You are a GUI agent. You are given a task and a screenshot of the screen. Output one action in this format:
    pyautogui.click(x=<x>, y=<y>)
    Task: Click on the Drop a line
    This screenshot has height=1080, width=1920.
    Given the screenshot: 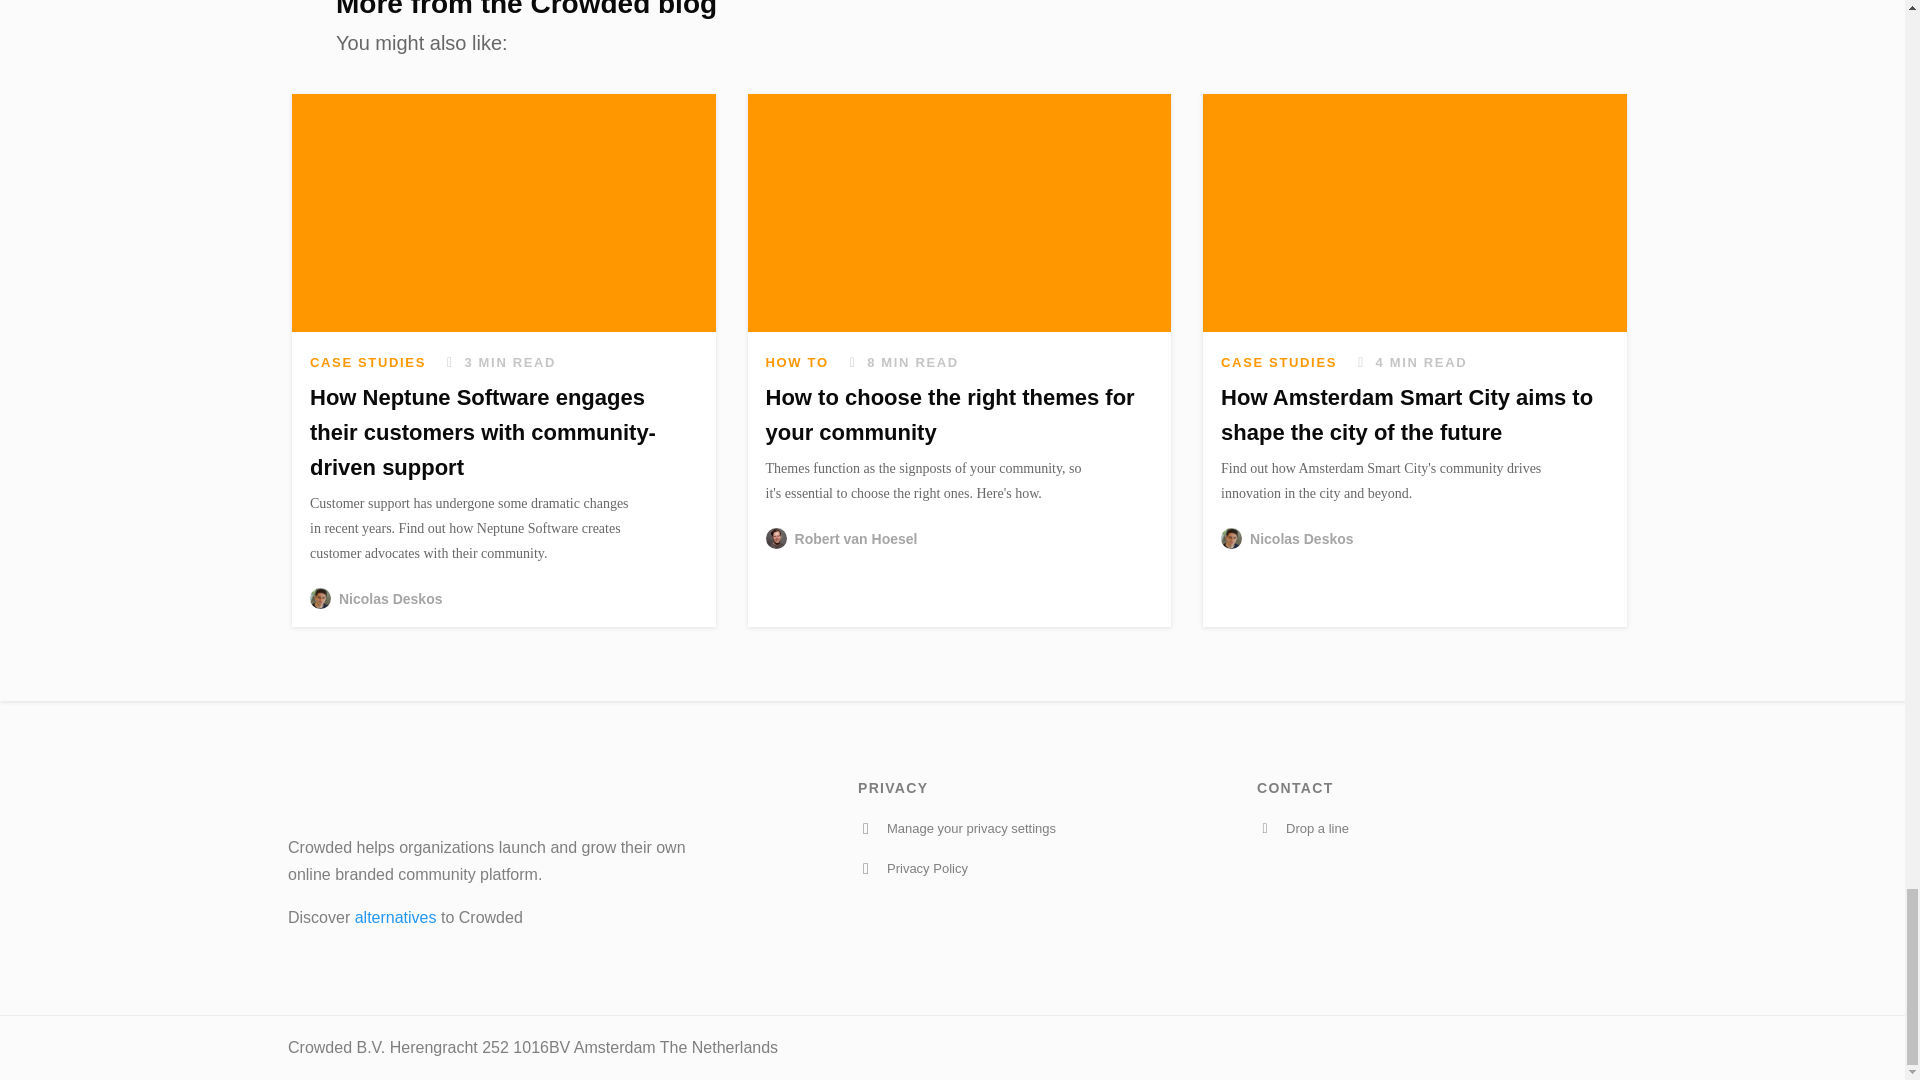 What is the action you would take?
    pyautogui.click(x=1444, y=828)
    